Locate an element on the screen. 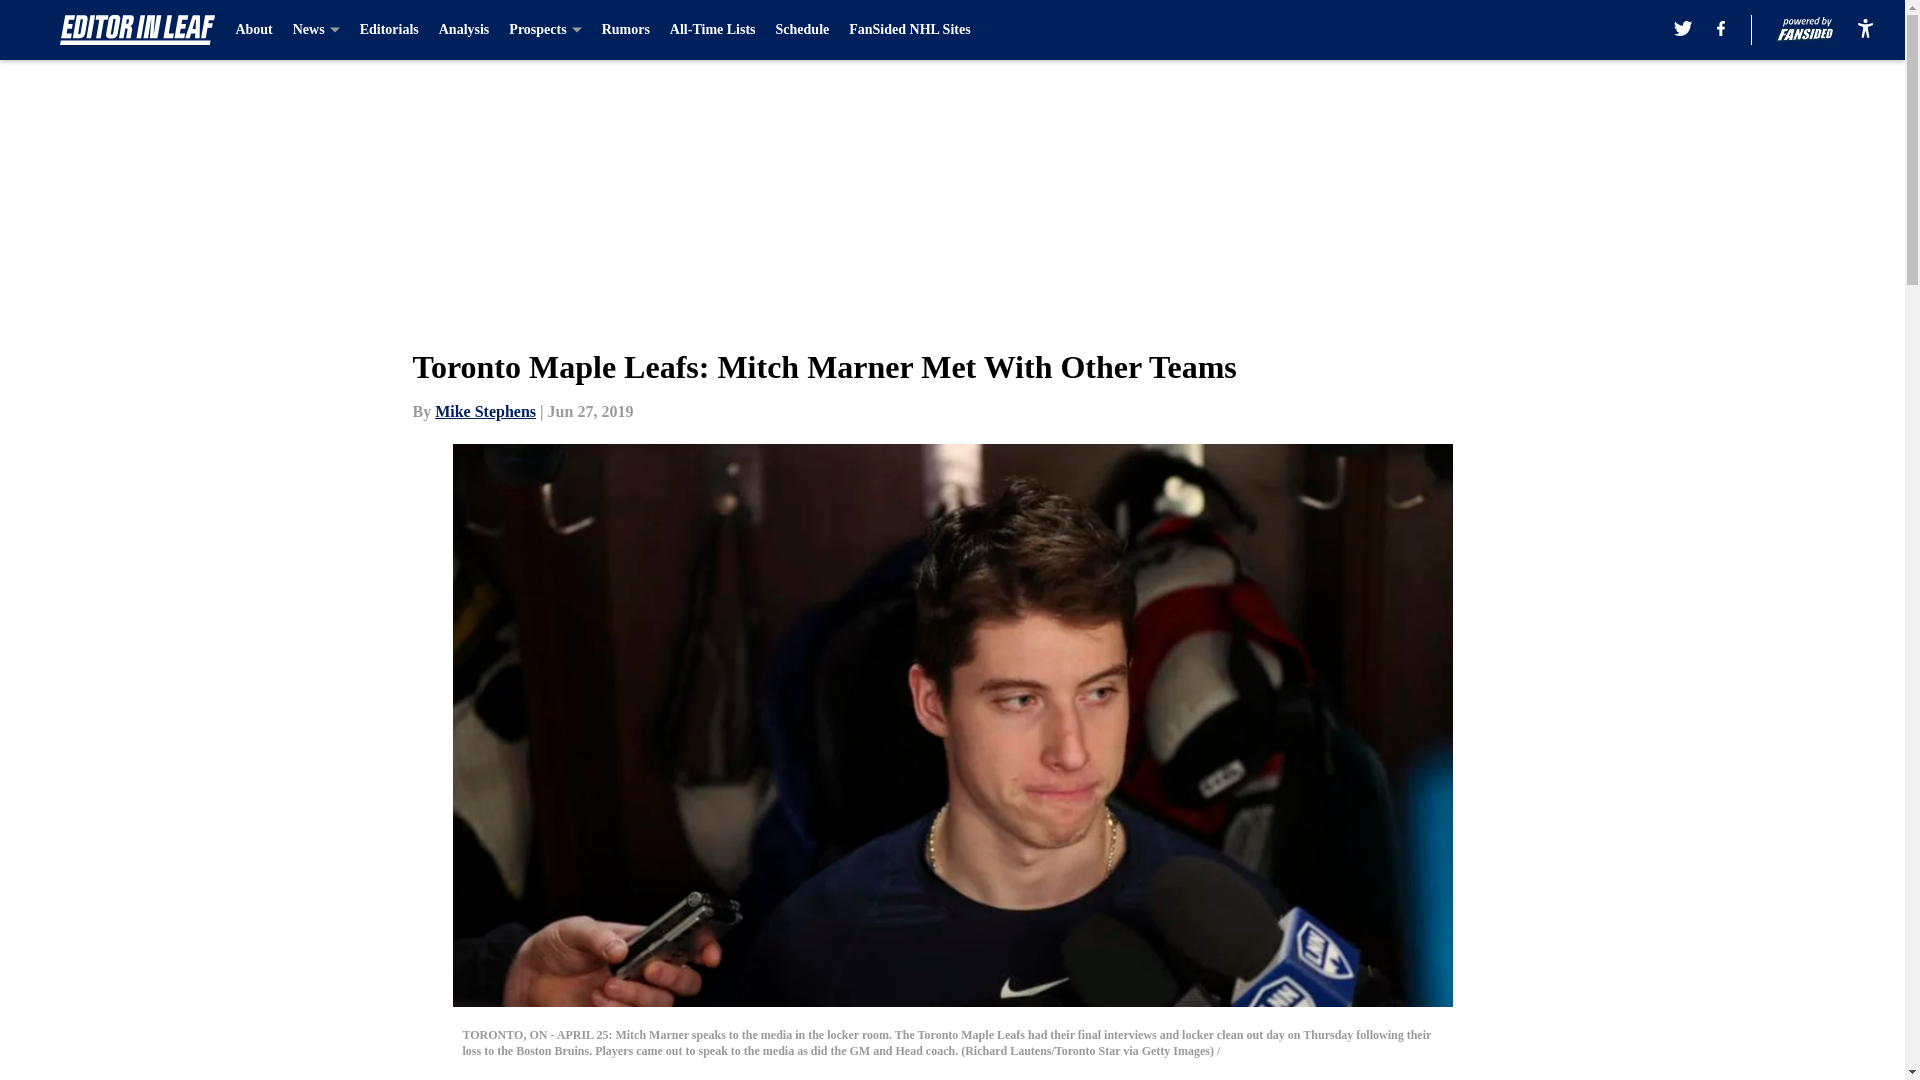  All-Time Lists is located at coordinates (713, 30).